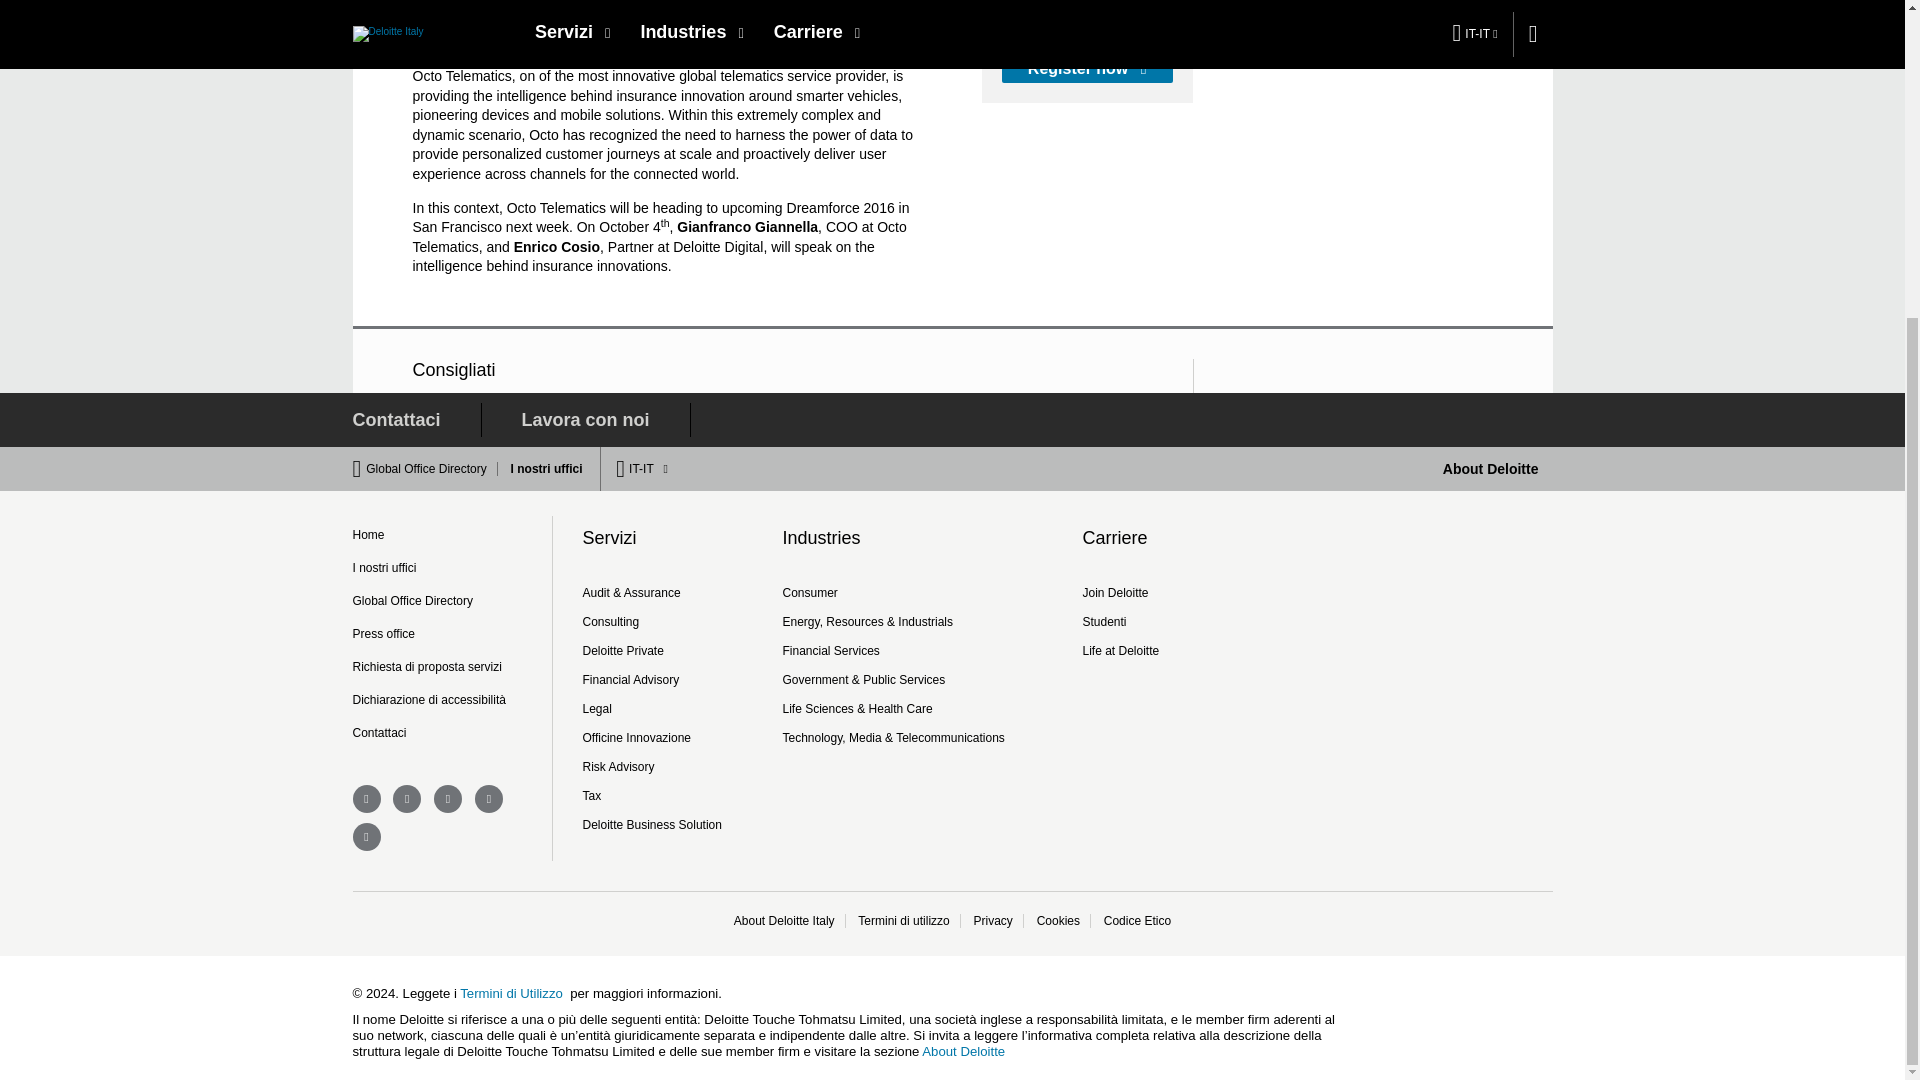 This screenshot has height=1080, width=1920. Describe the element at coordinates (542, 469) in the screenshot. I see `I nostri uffici` at that location.